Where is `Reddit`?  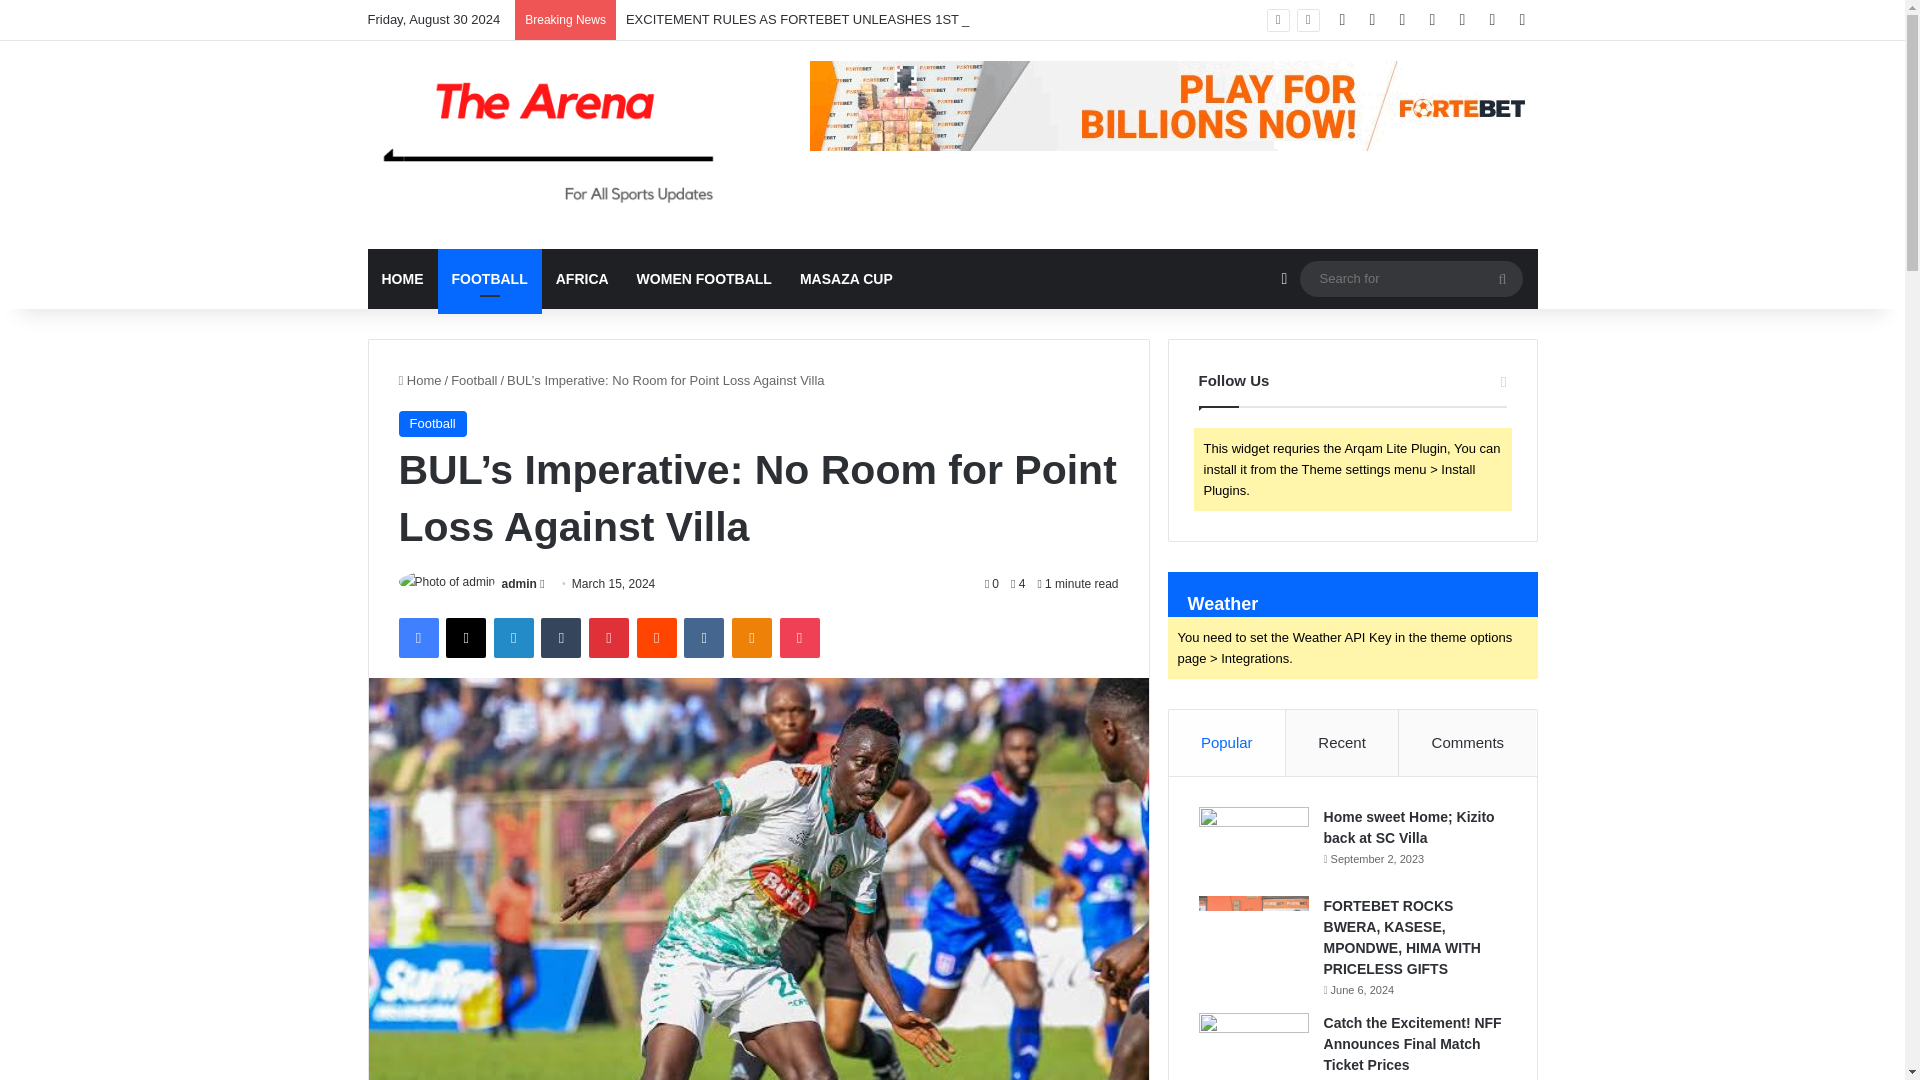
Reddit is located at coordinates (657, 637).